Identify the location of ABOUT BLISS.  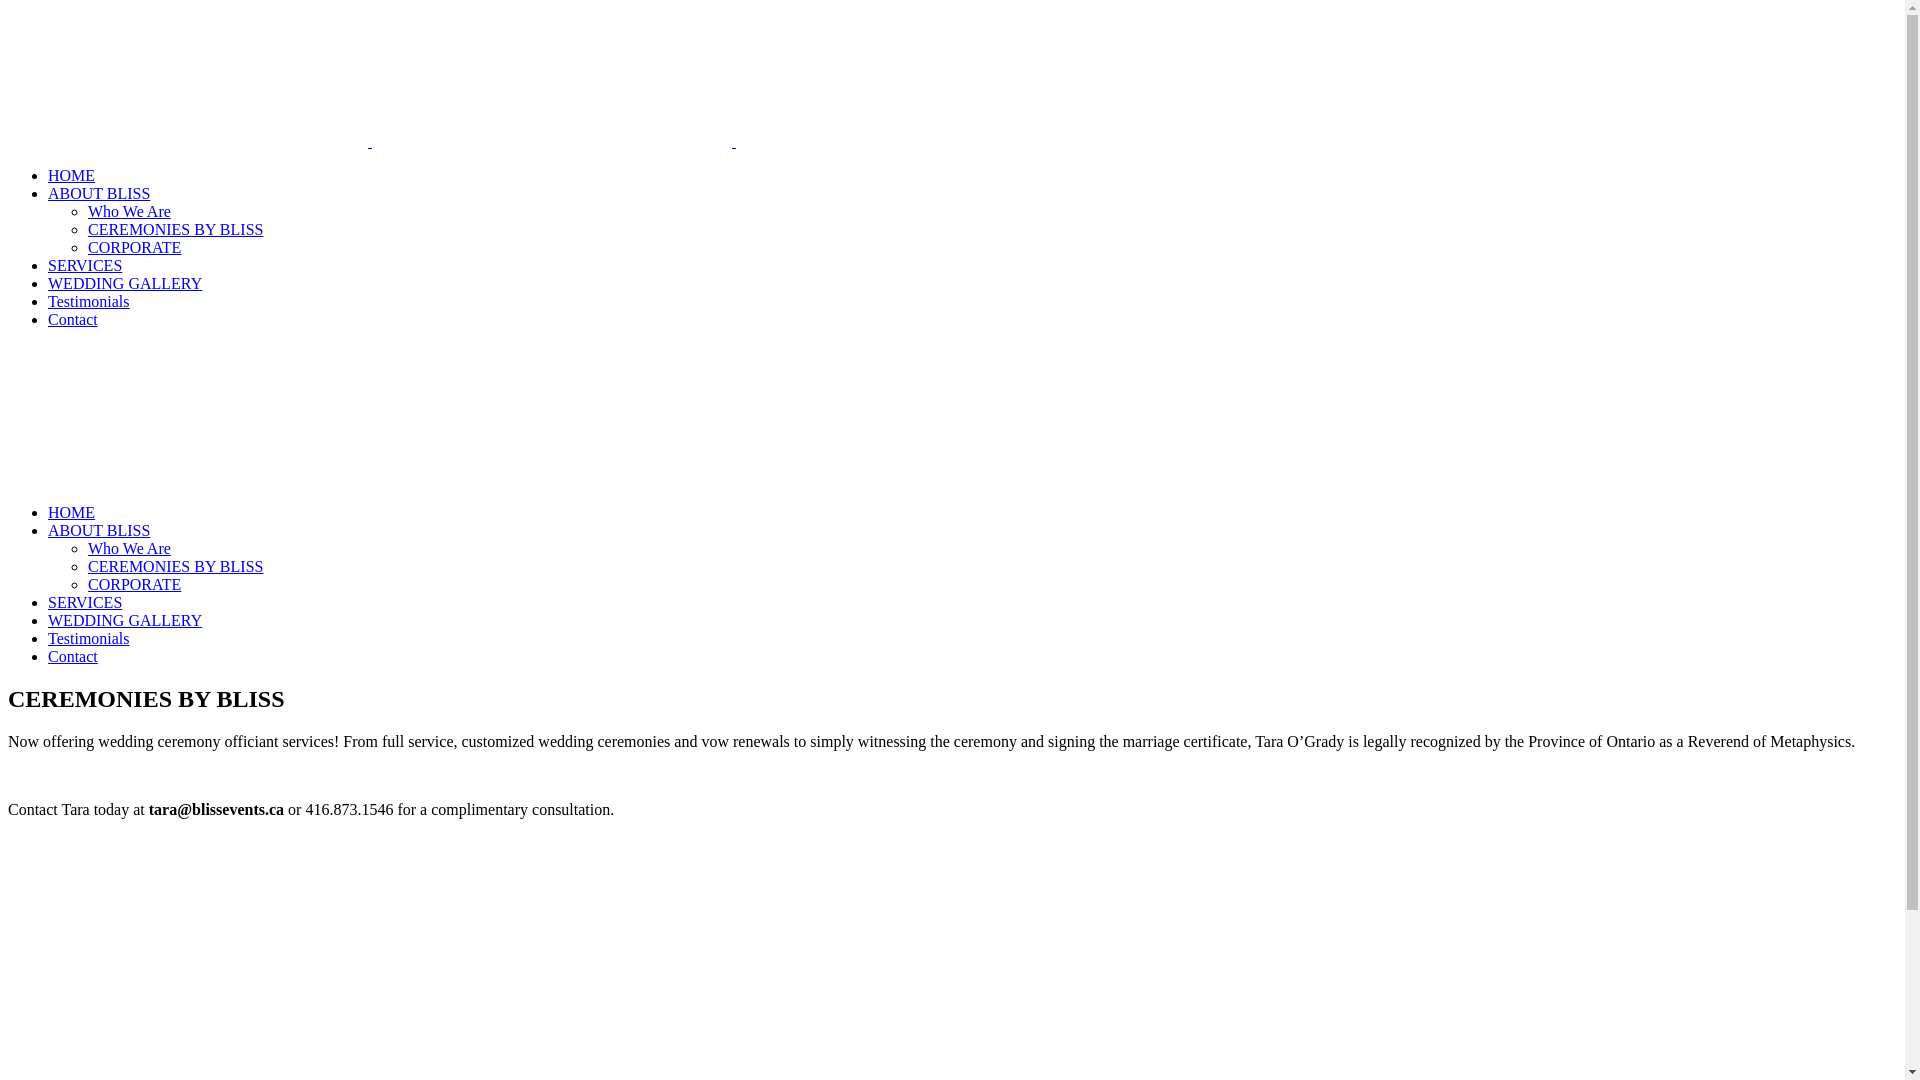
(99, 530).